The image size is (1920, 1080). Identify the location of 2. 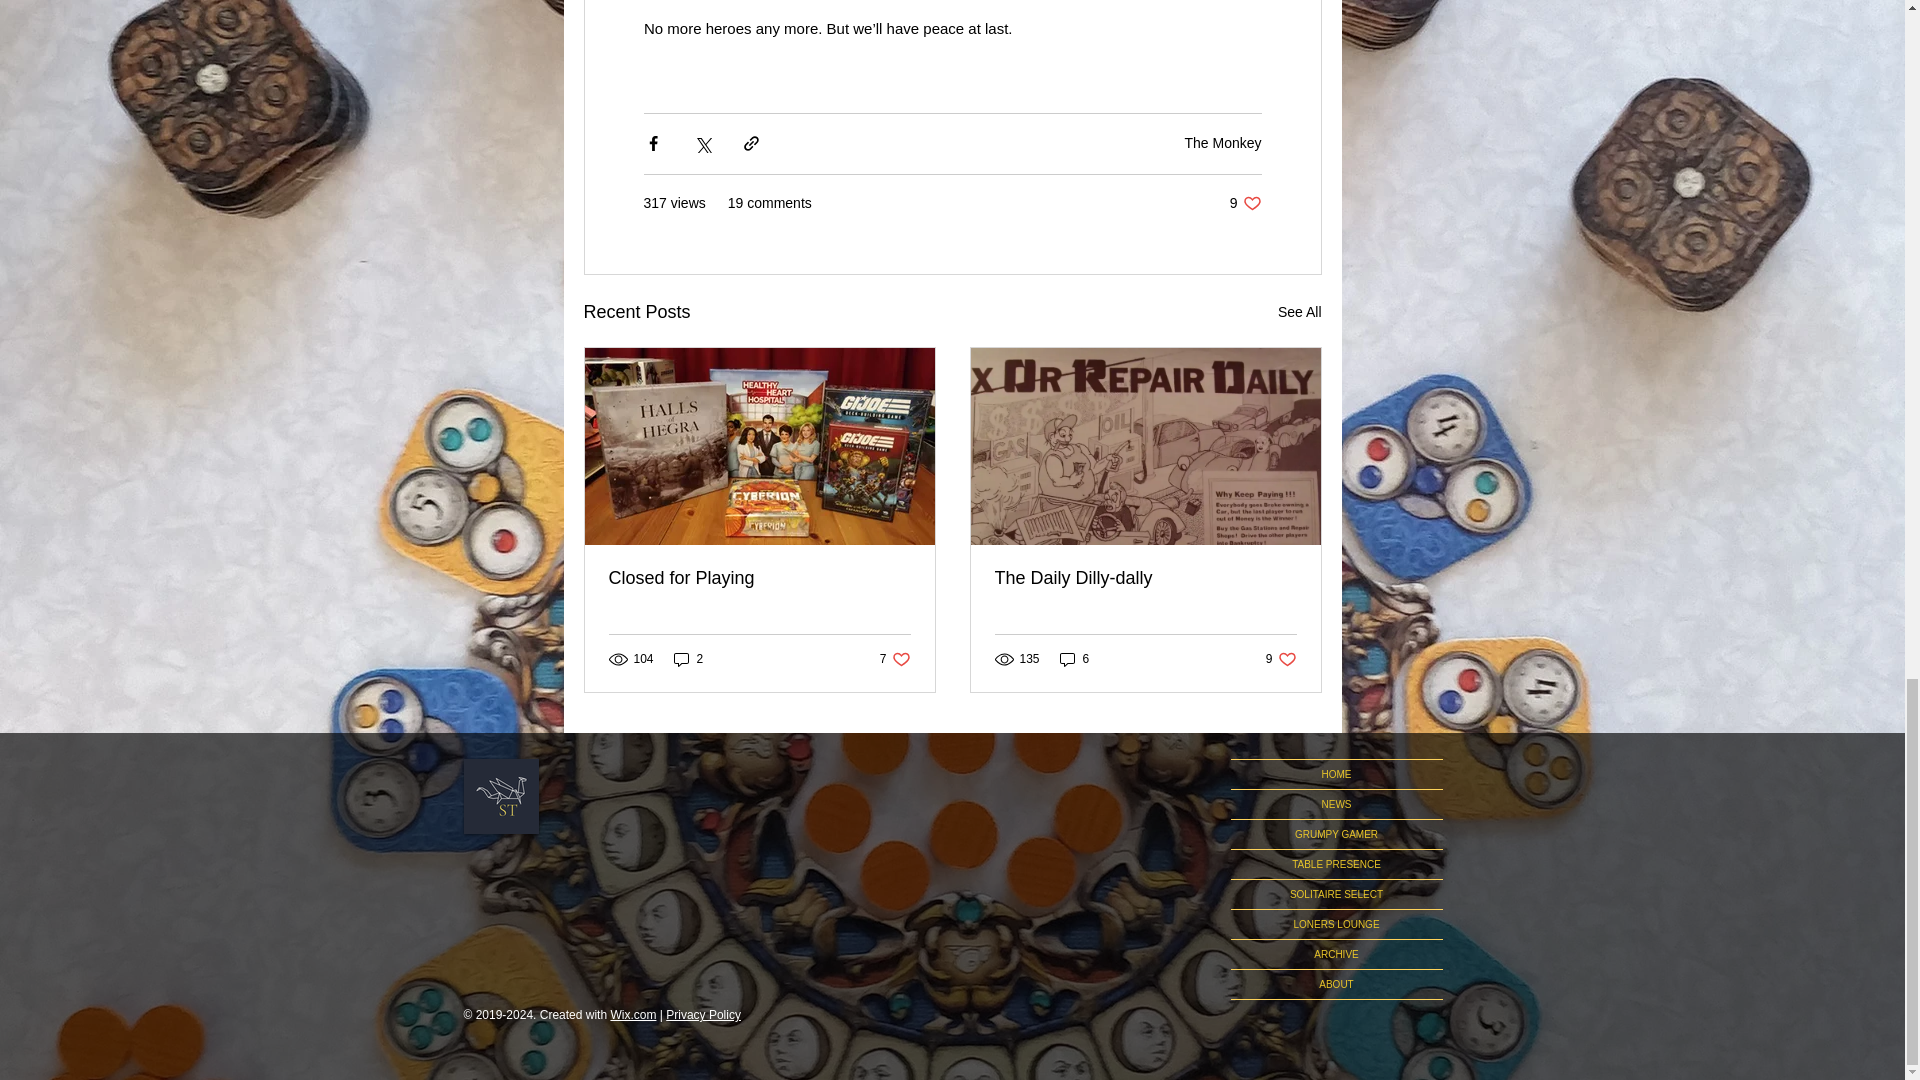
(1222, 143).